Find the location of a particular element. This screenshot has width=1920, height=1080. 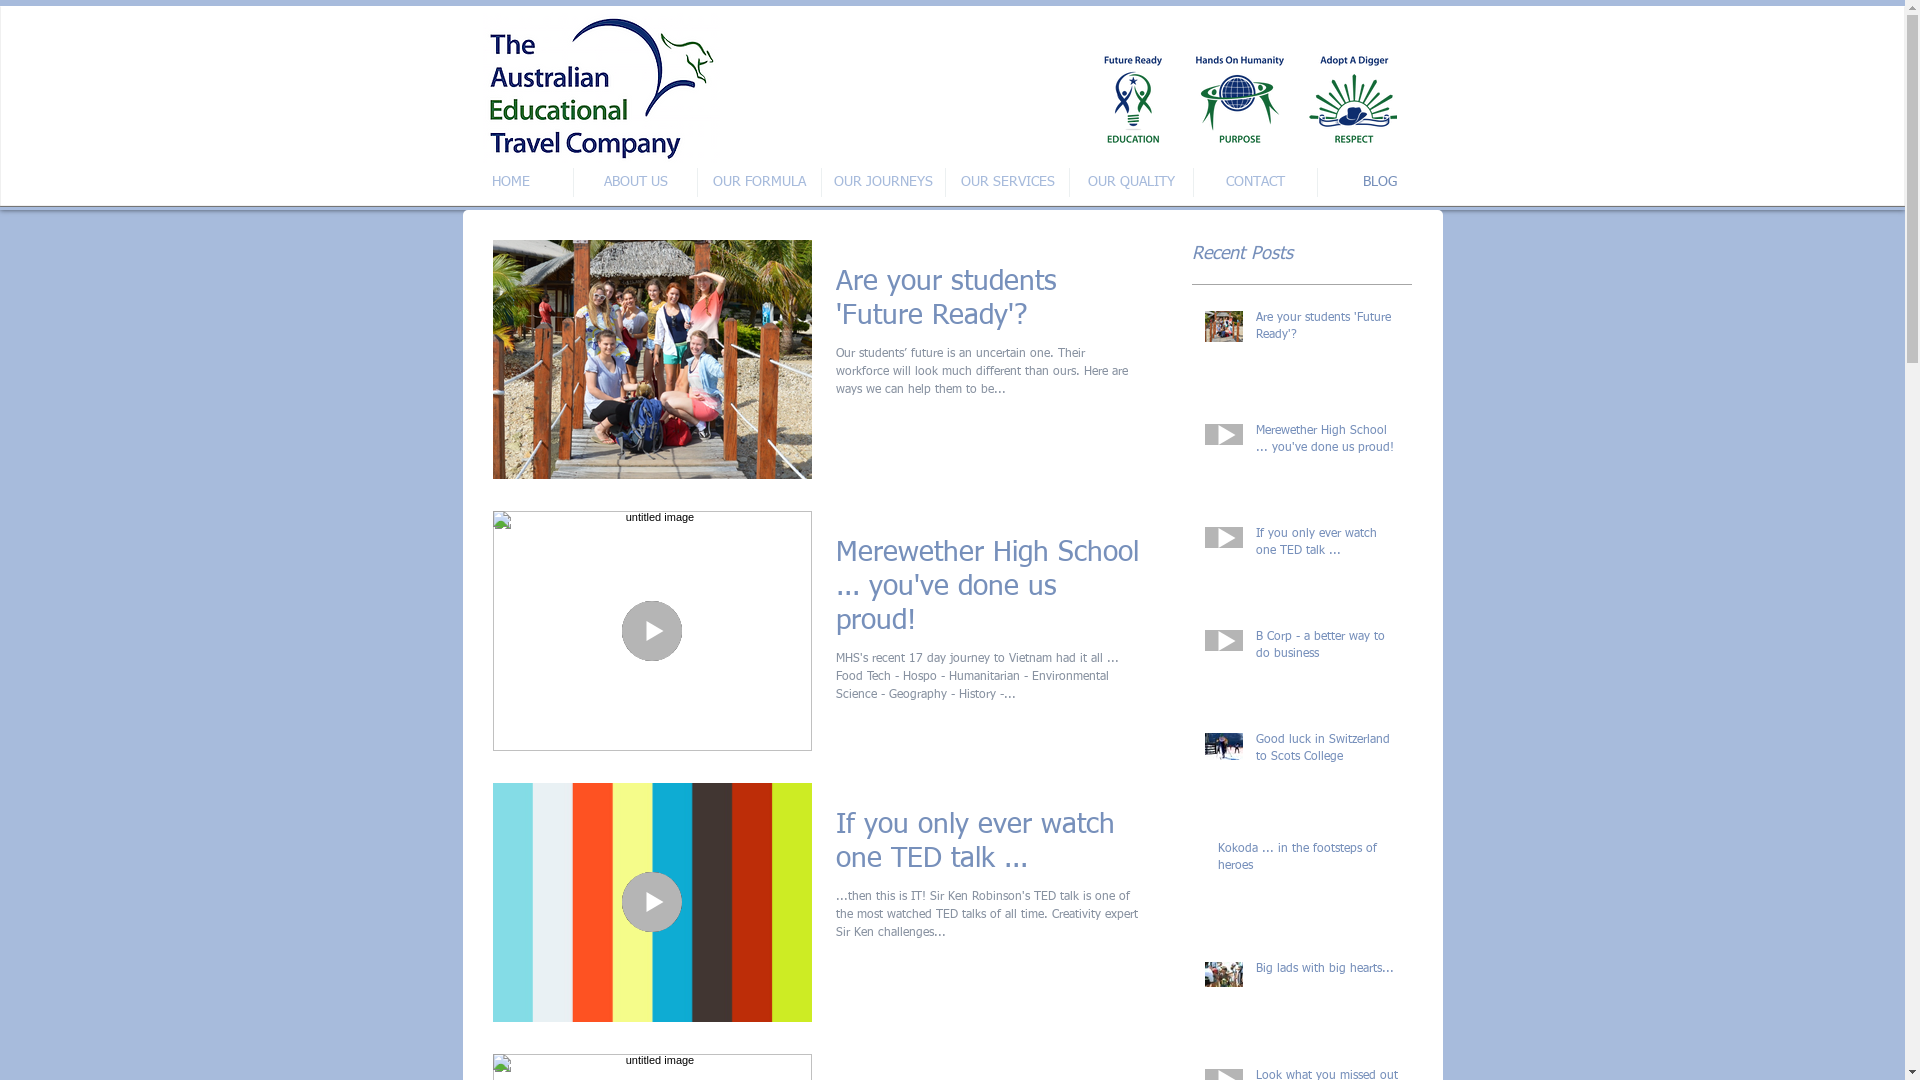

Big lads with big hearts... is located at coordinates (1328, 974).